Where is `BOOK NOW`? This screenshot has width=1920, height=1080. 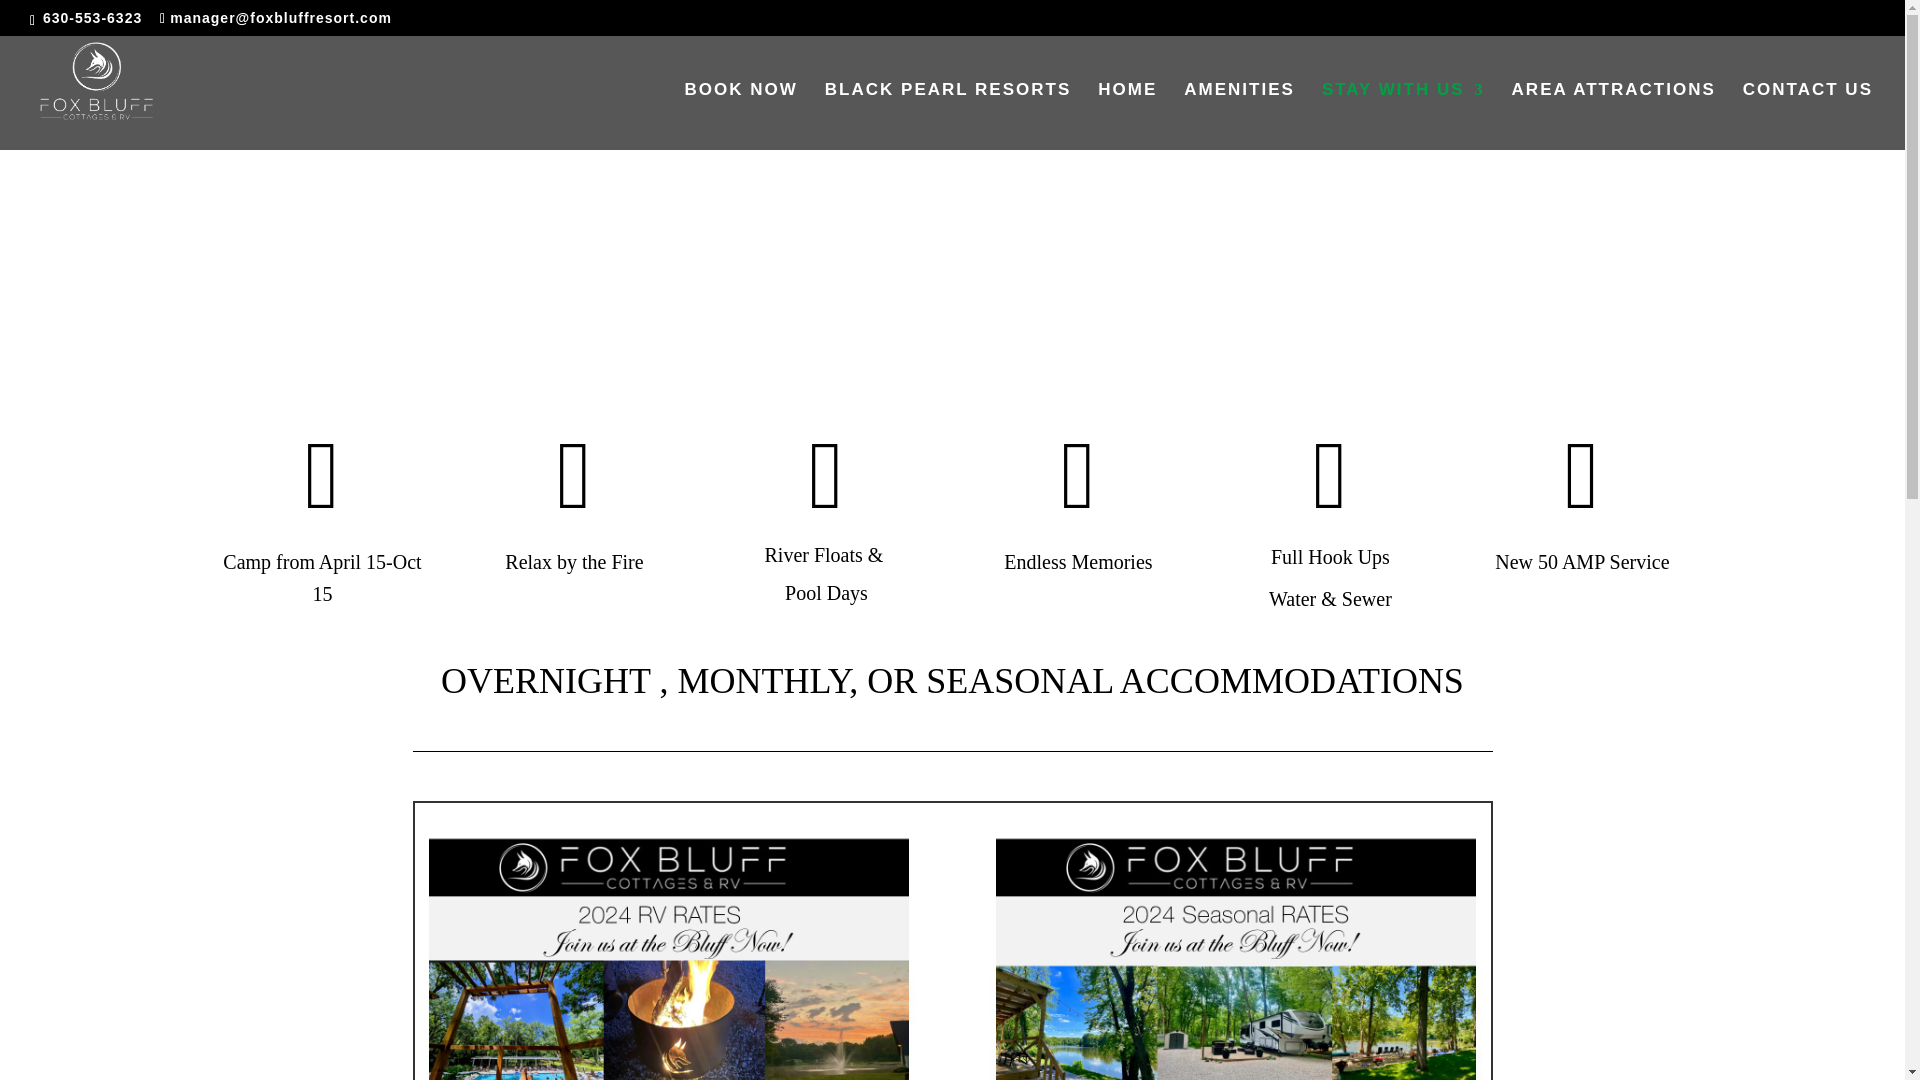
BOOK NOW is located at coordinates (742, 116).